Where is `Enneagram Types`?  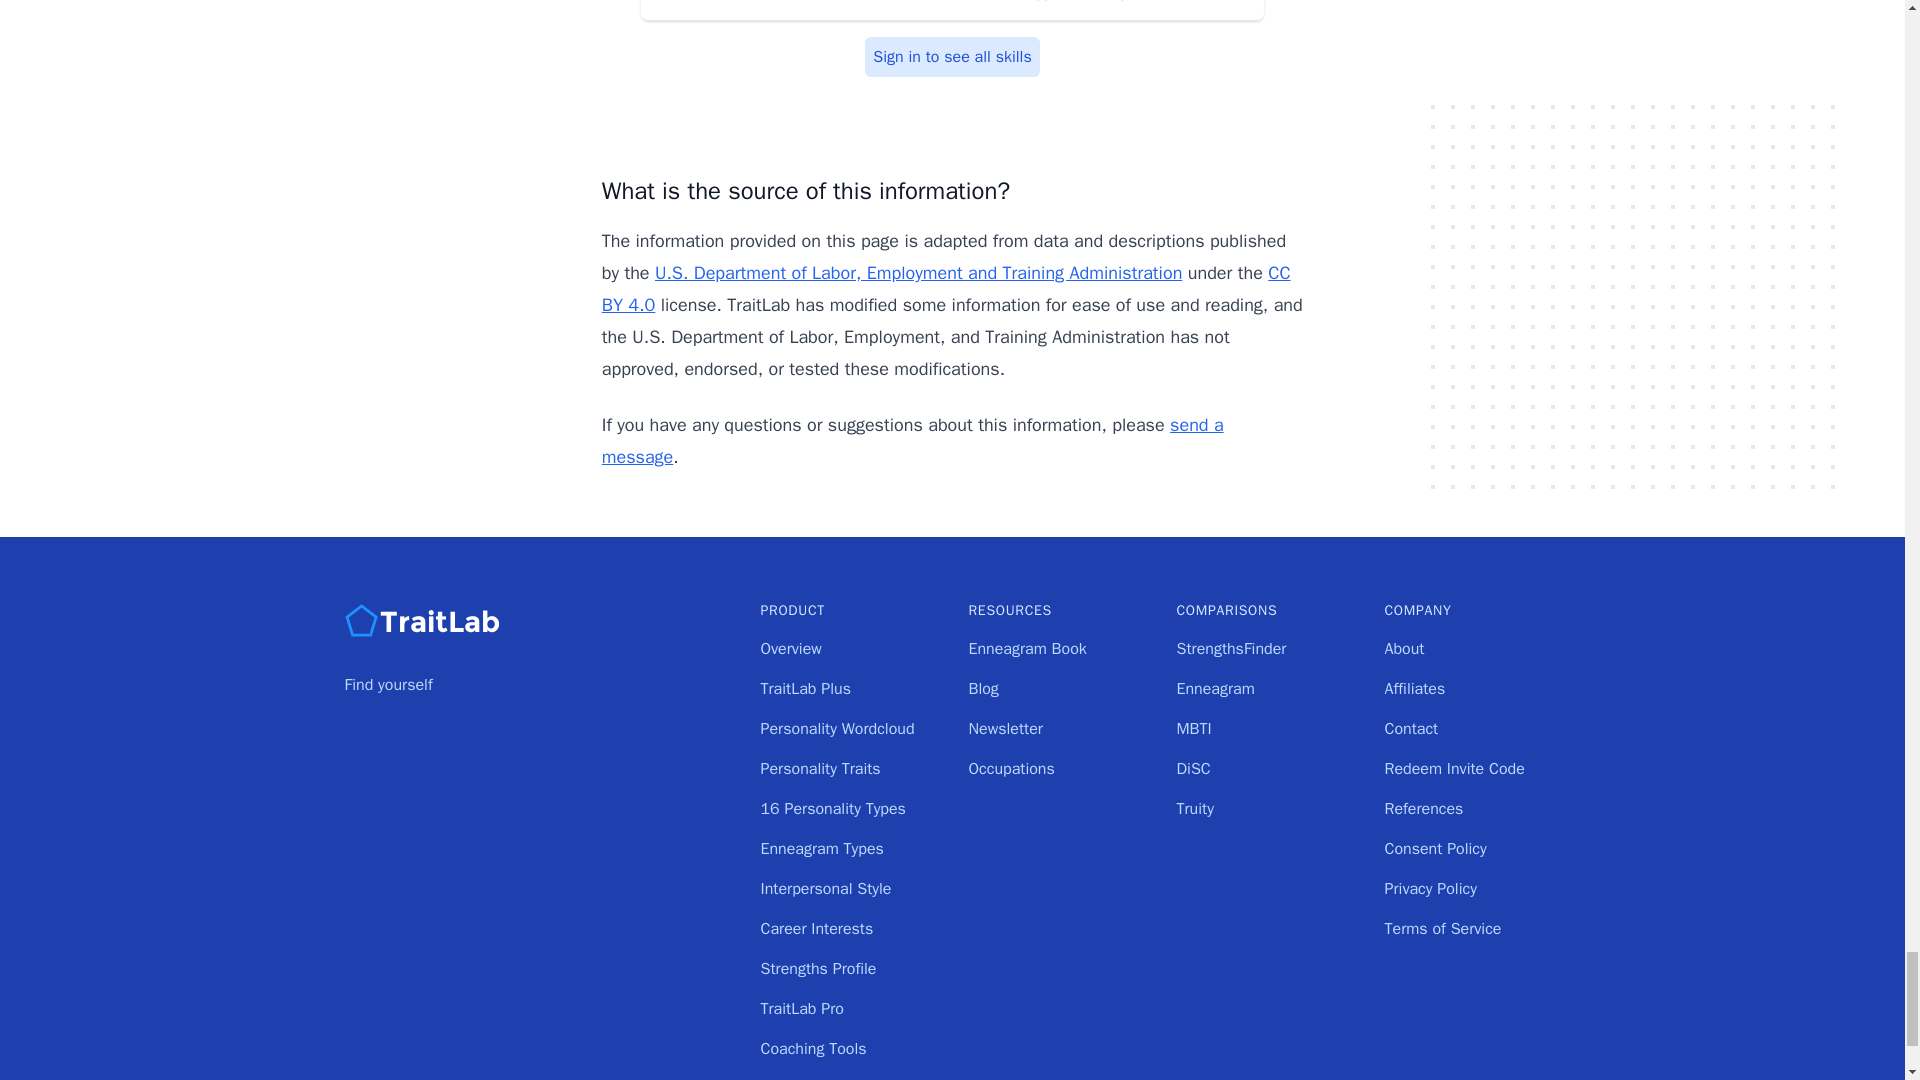 Enneagram Types is located at coordinates (822, 848).